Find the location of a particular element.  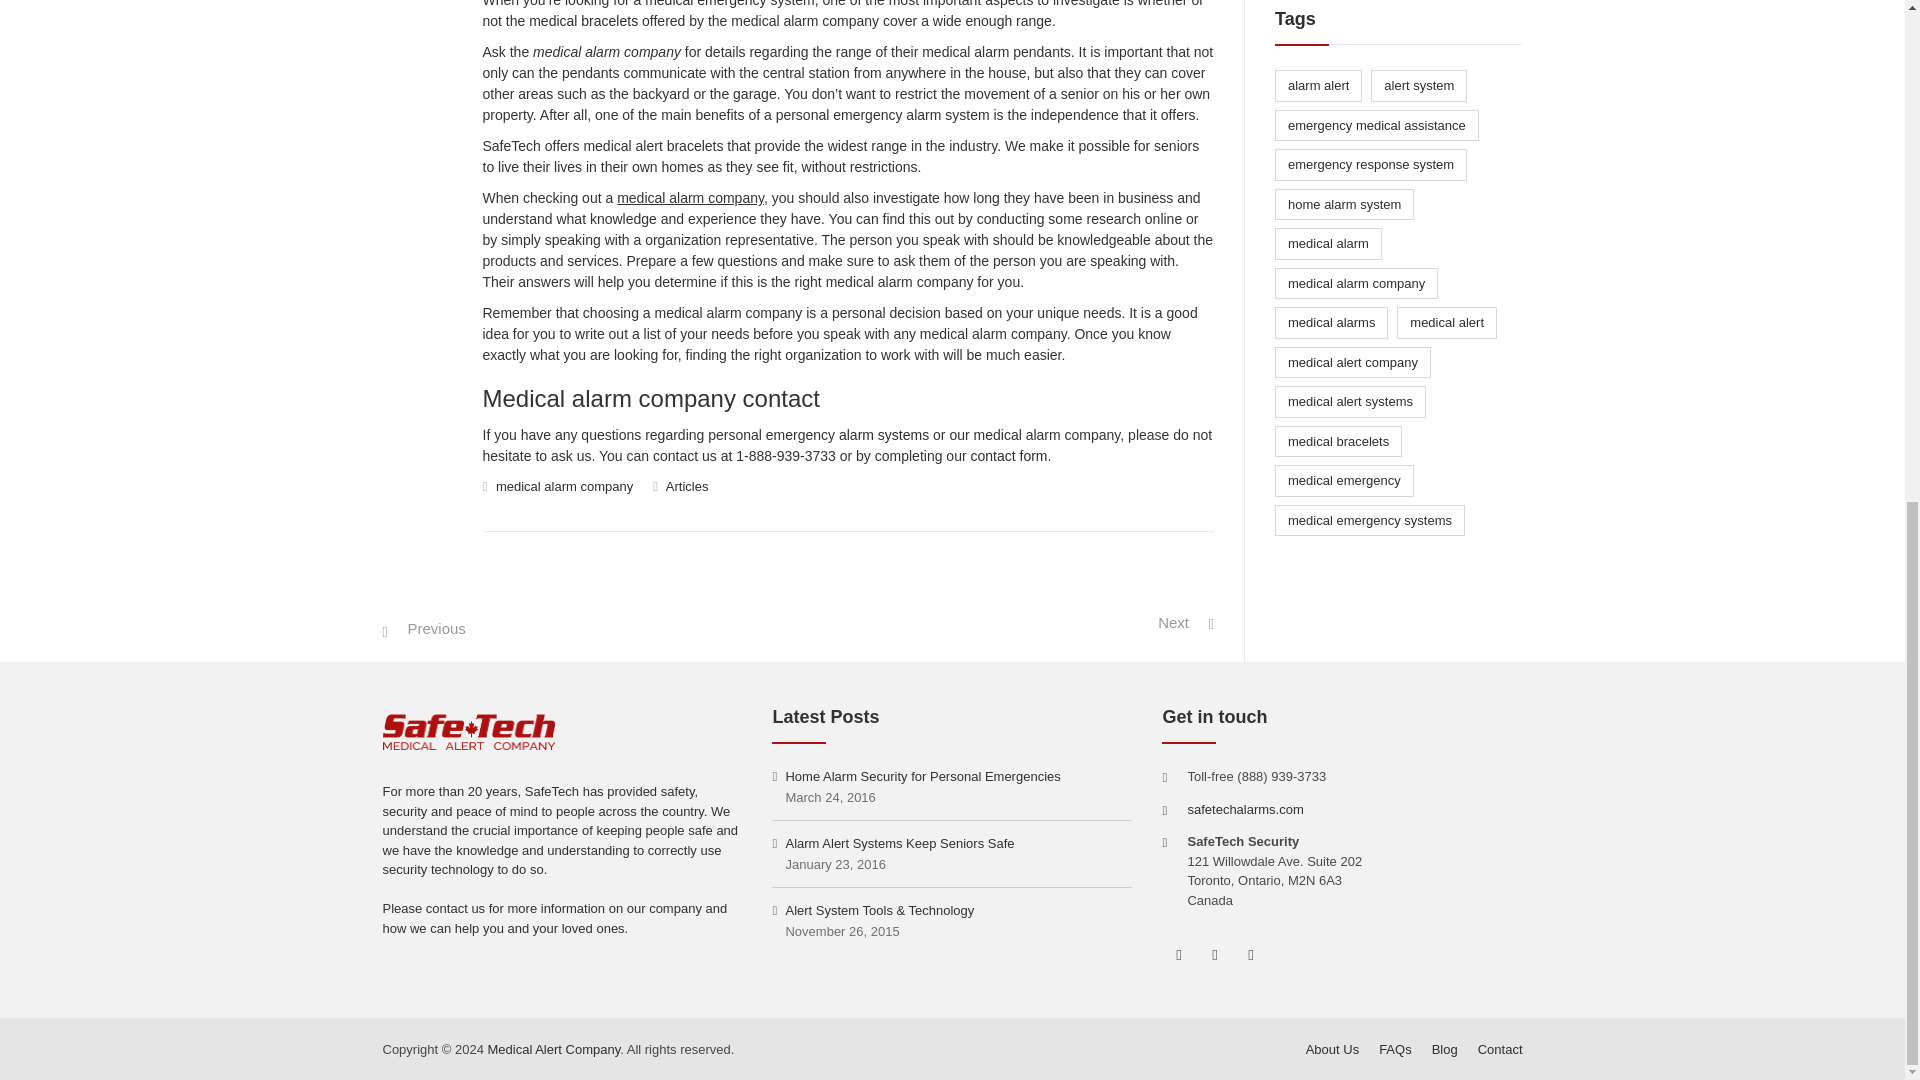

medical alert company is located at coordinates (1352, 362).